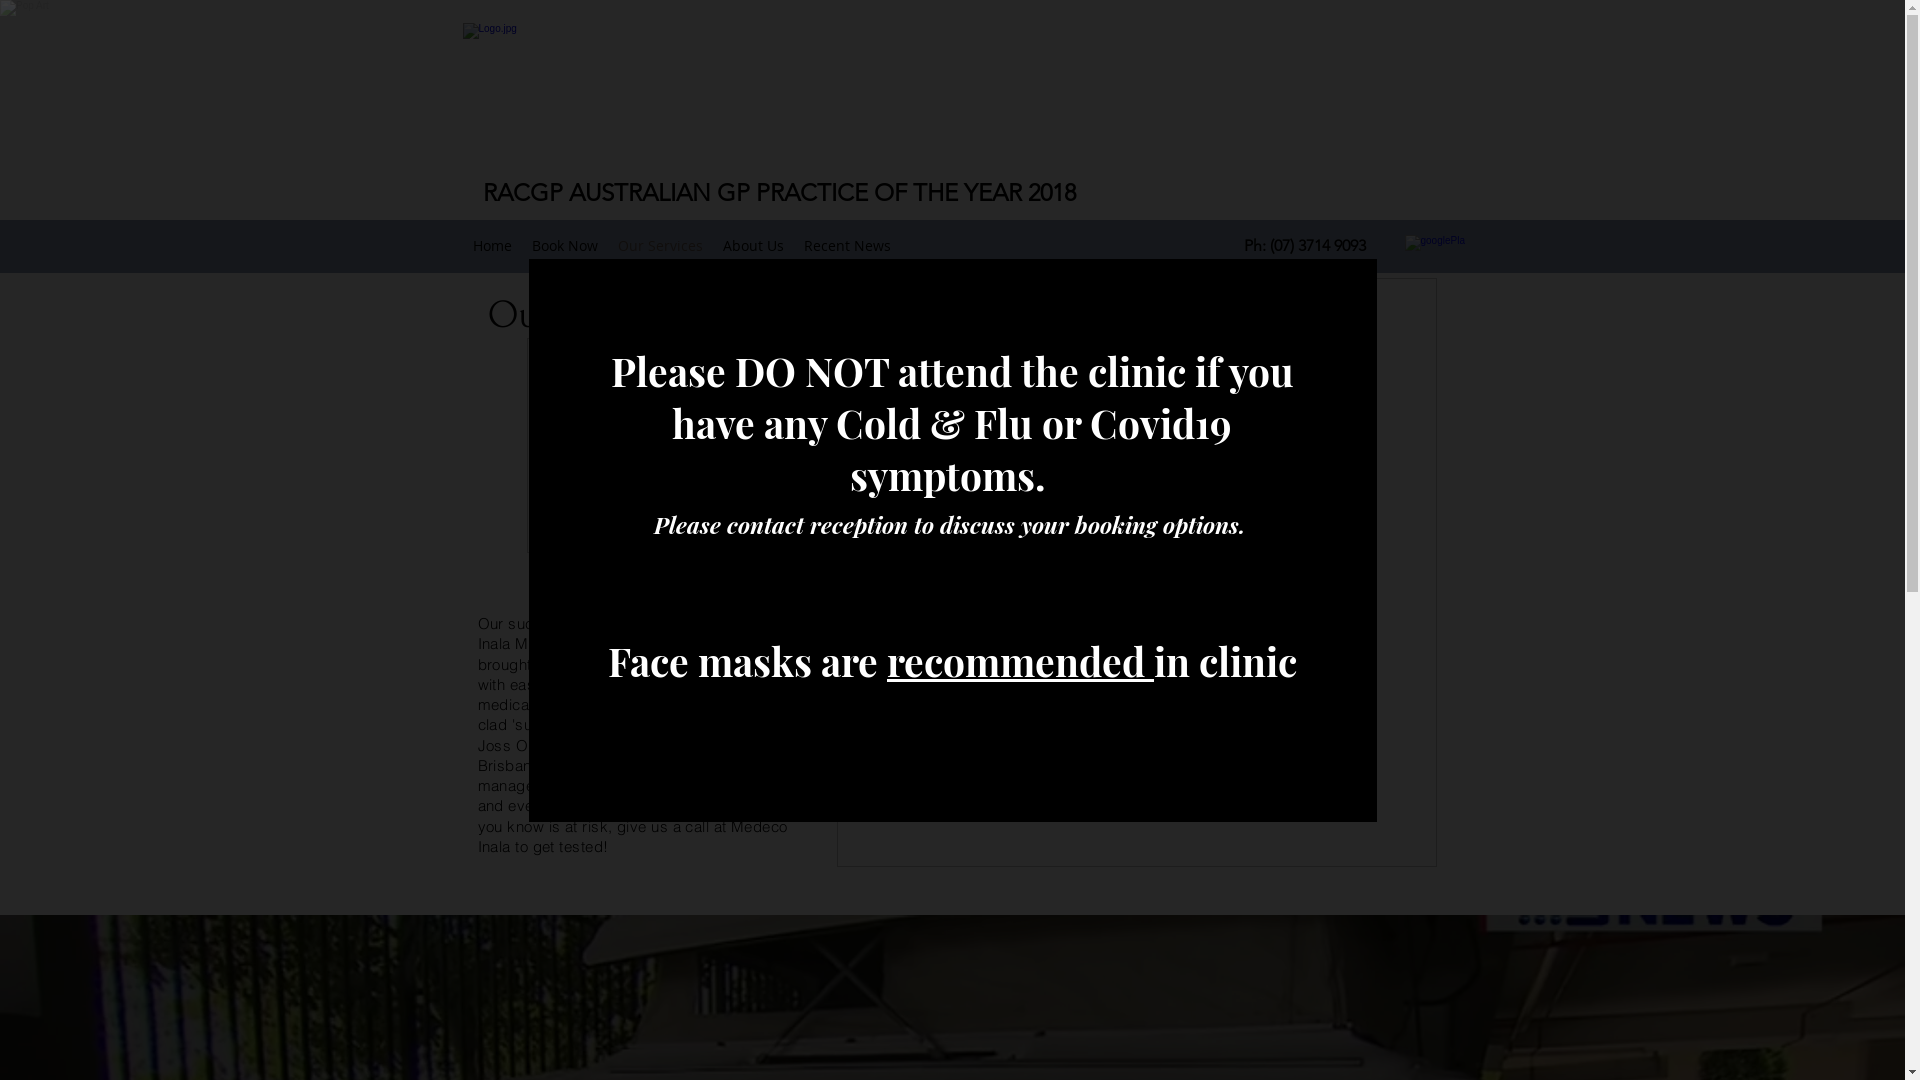 This screenshot has width=1920, height=1080. I want to click on Back to site, so click(1340, 296).